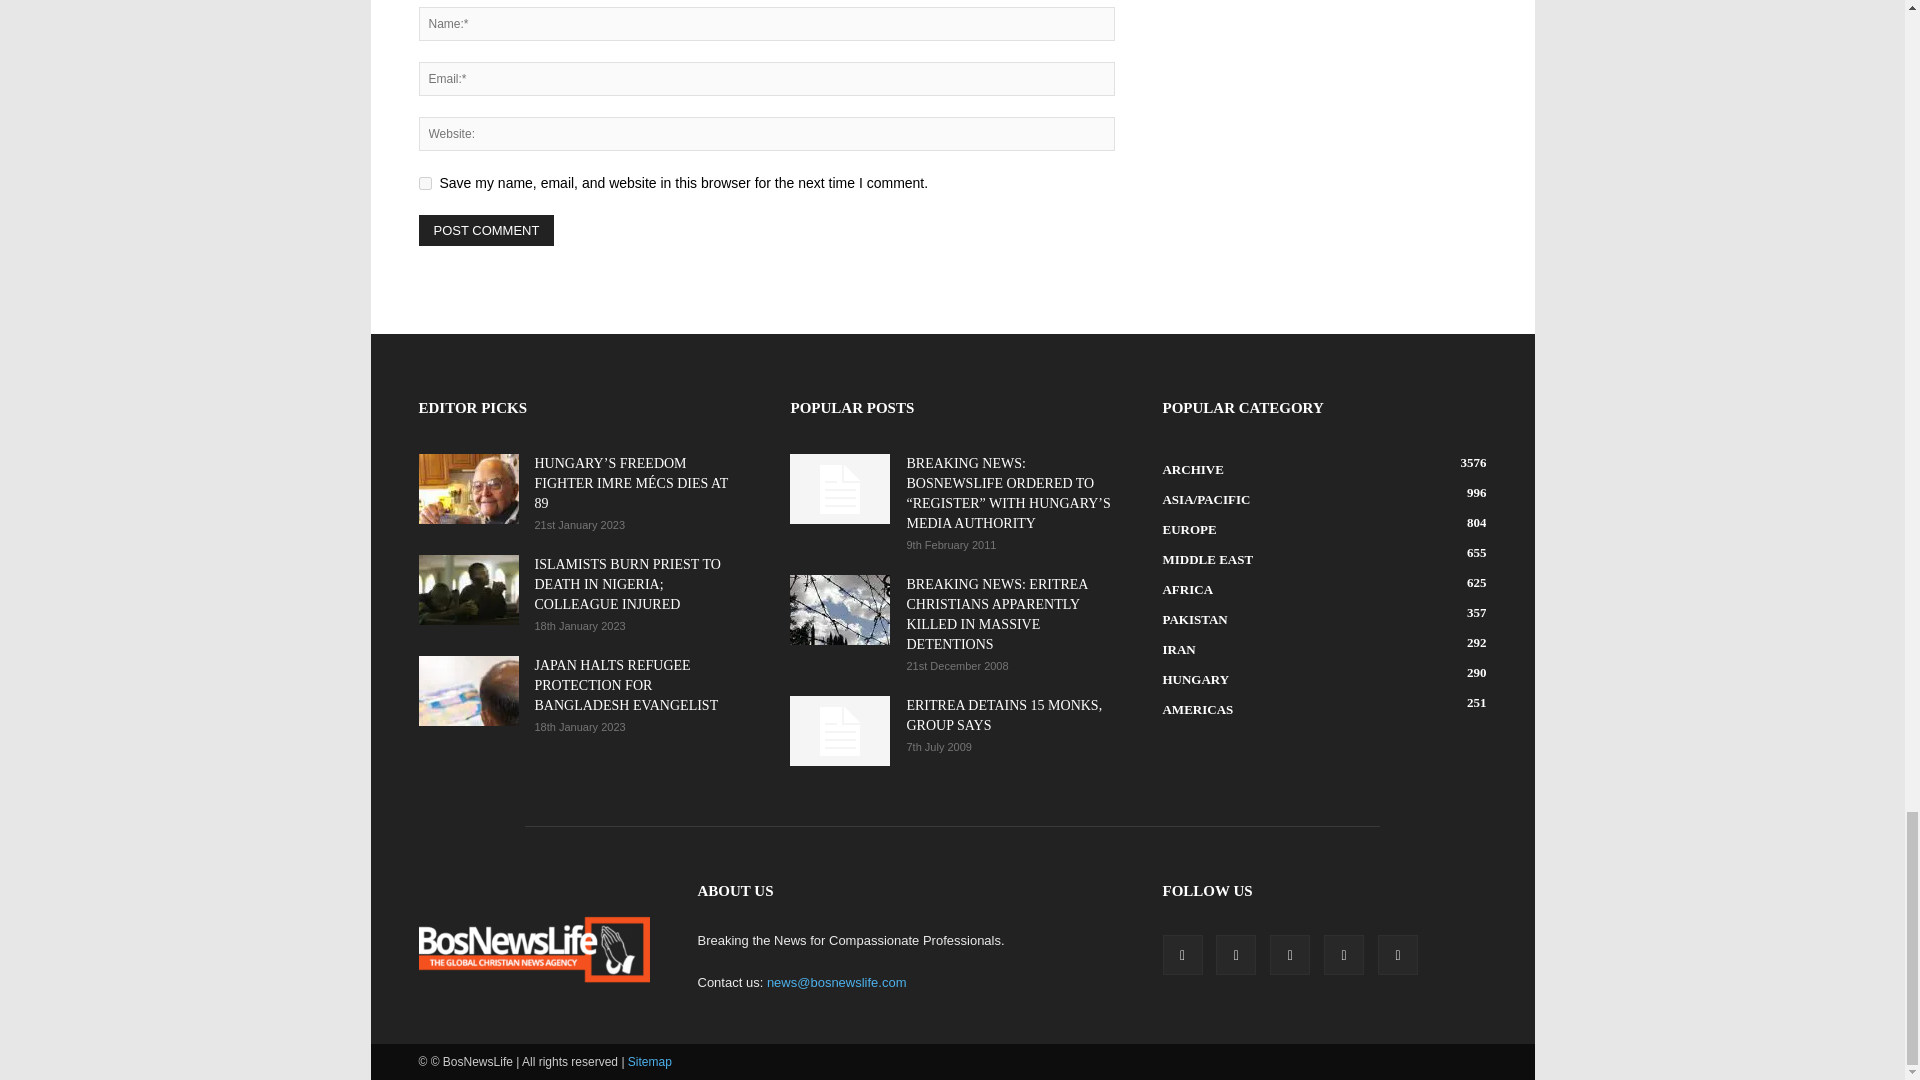 The width and height of the screenshot is (1920, 1080). I want to click on yes, so click(424, 184).